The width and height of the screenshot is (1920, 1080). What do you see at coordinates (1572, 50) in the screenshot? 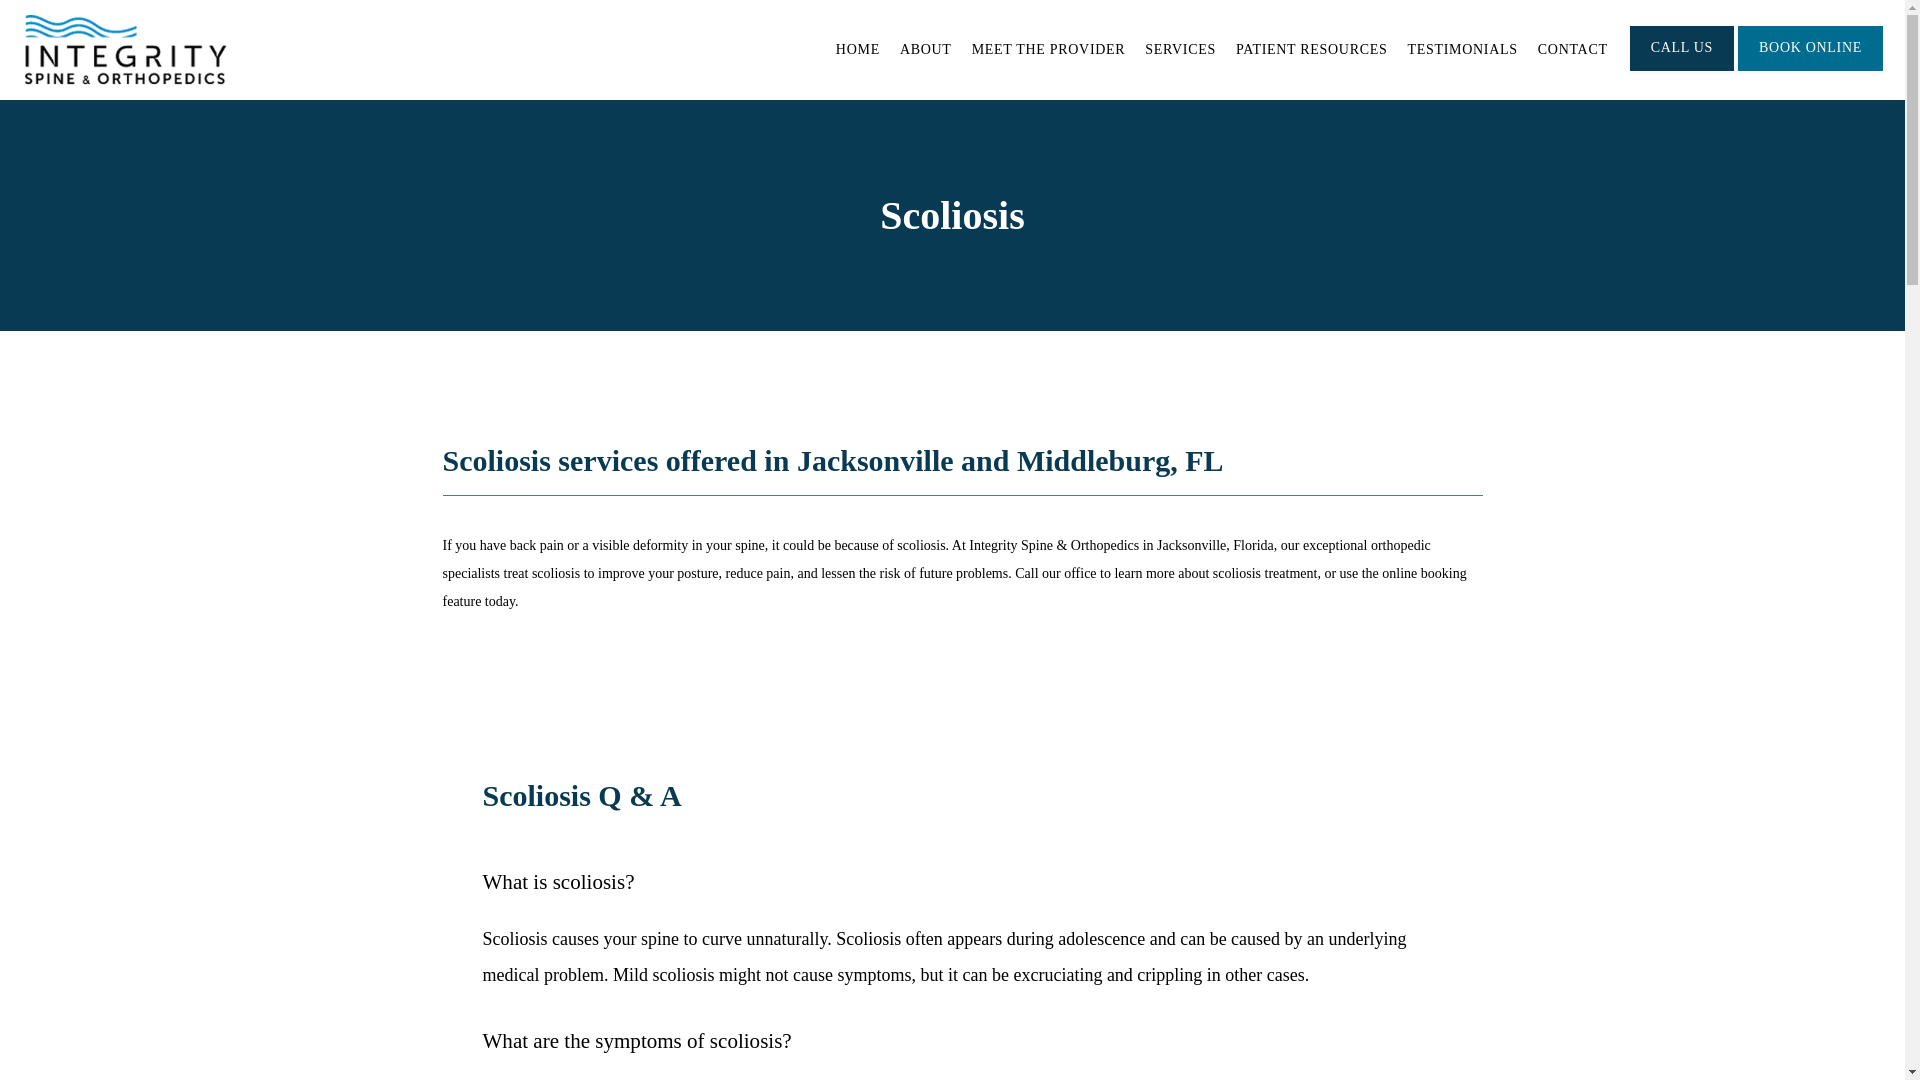
I see `CONTACT` at bounding box center [1572, 50].